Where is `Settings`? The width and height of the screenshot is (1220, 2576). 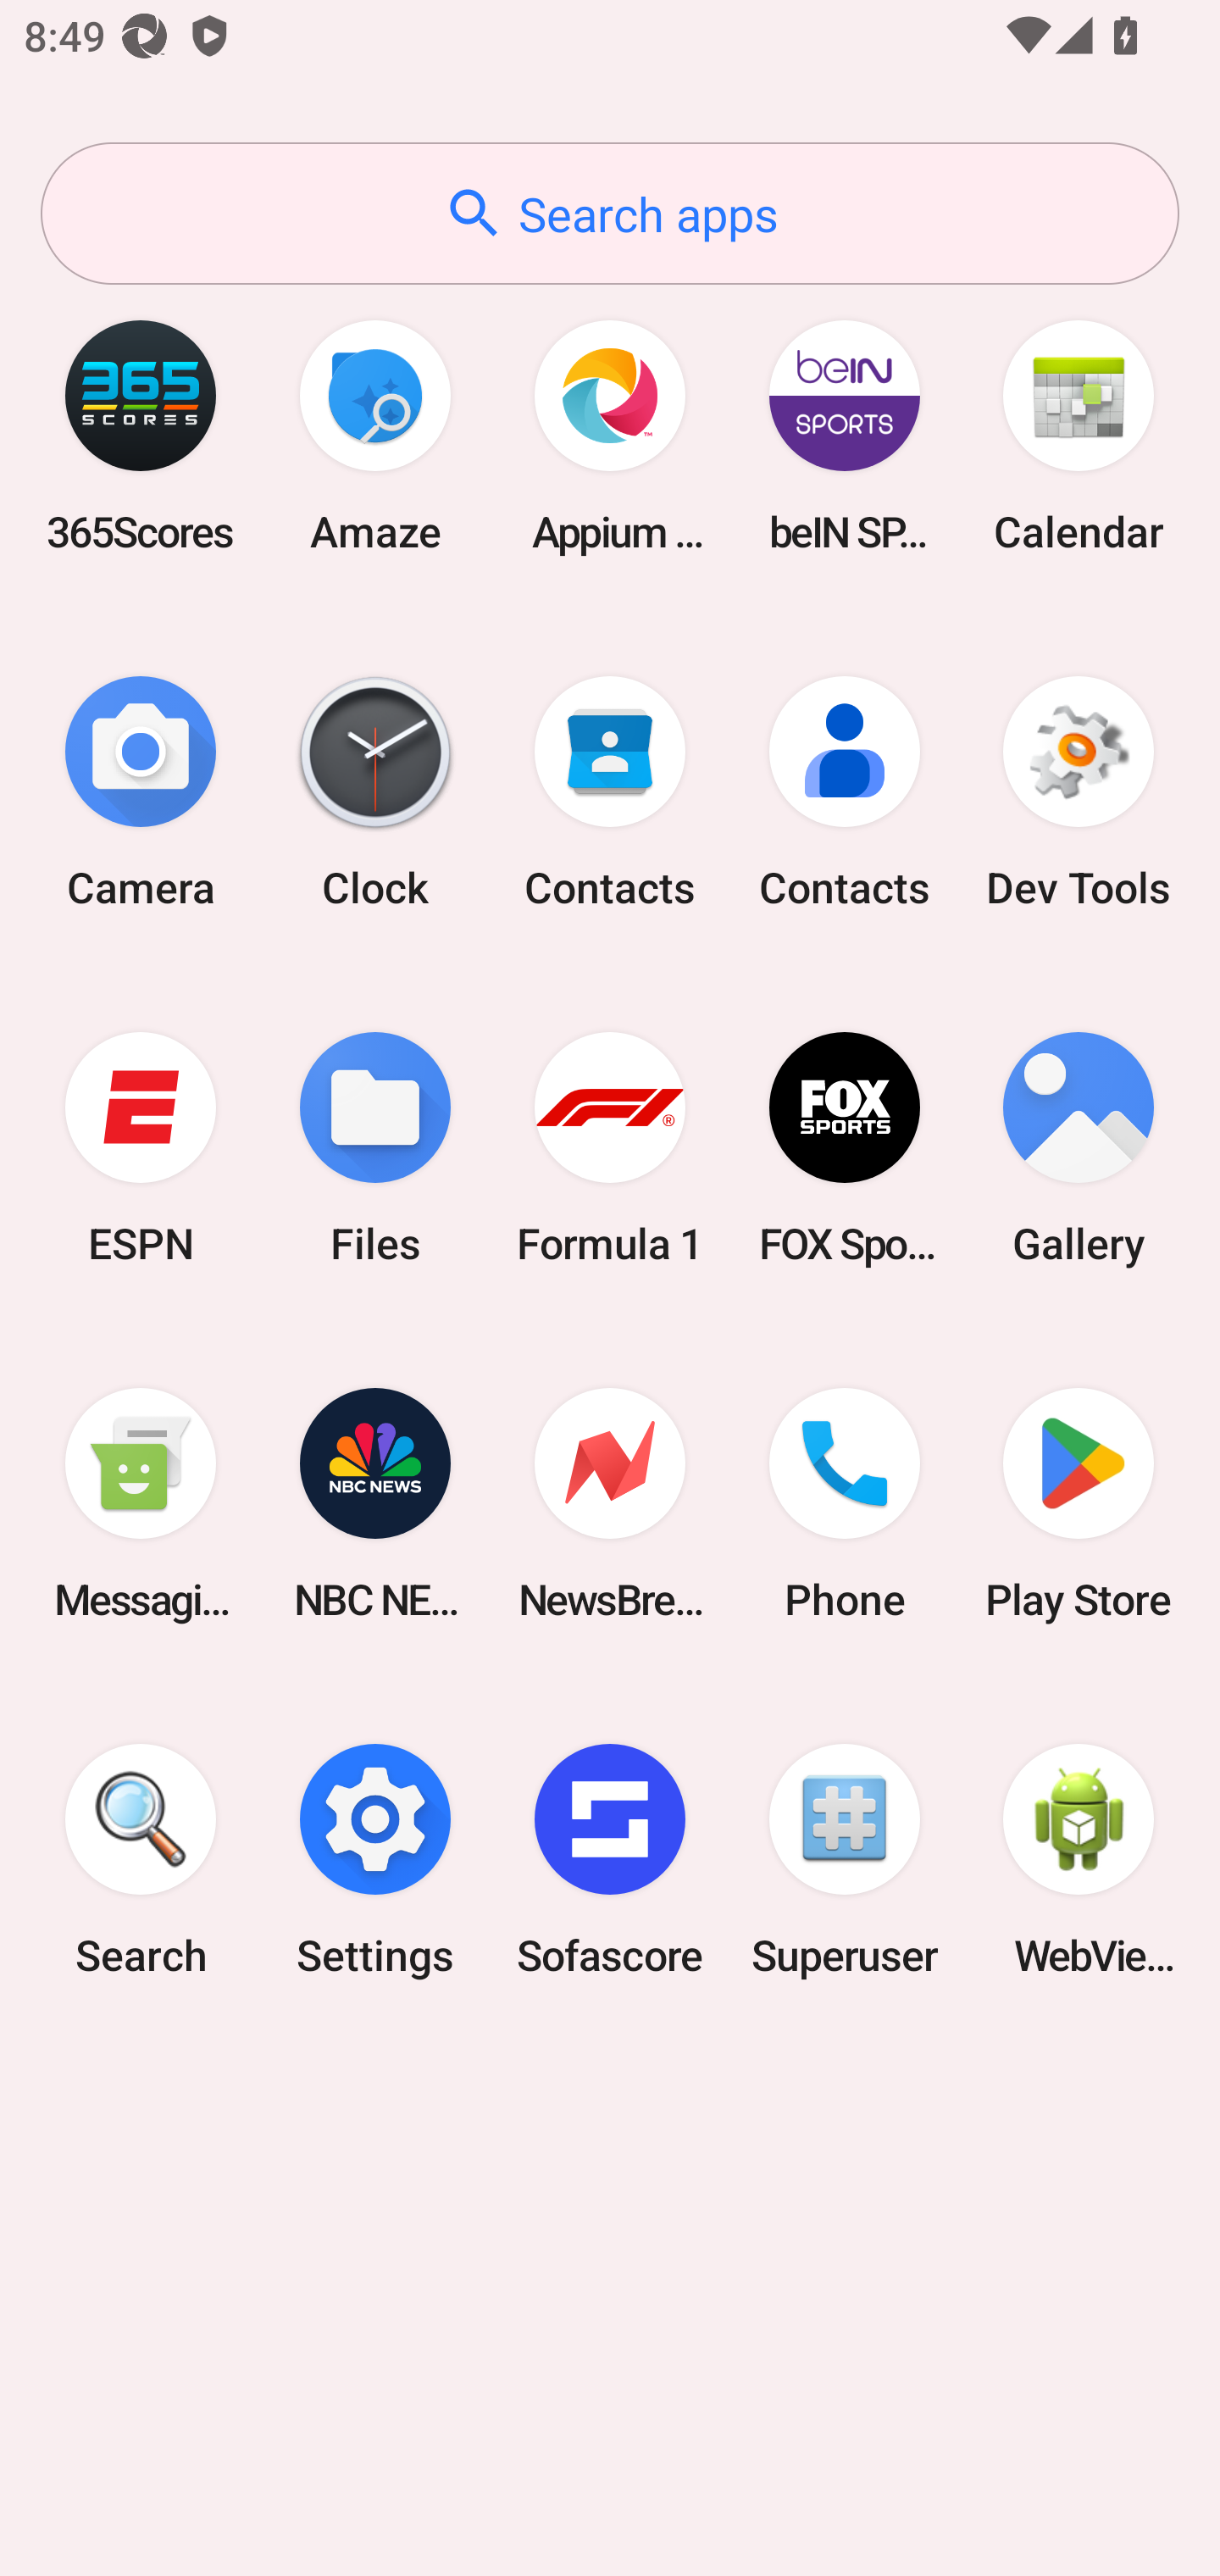 Settings is located at coordinates (375, 1859).